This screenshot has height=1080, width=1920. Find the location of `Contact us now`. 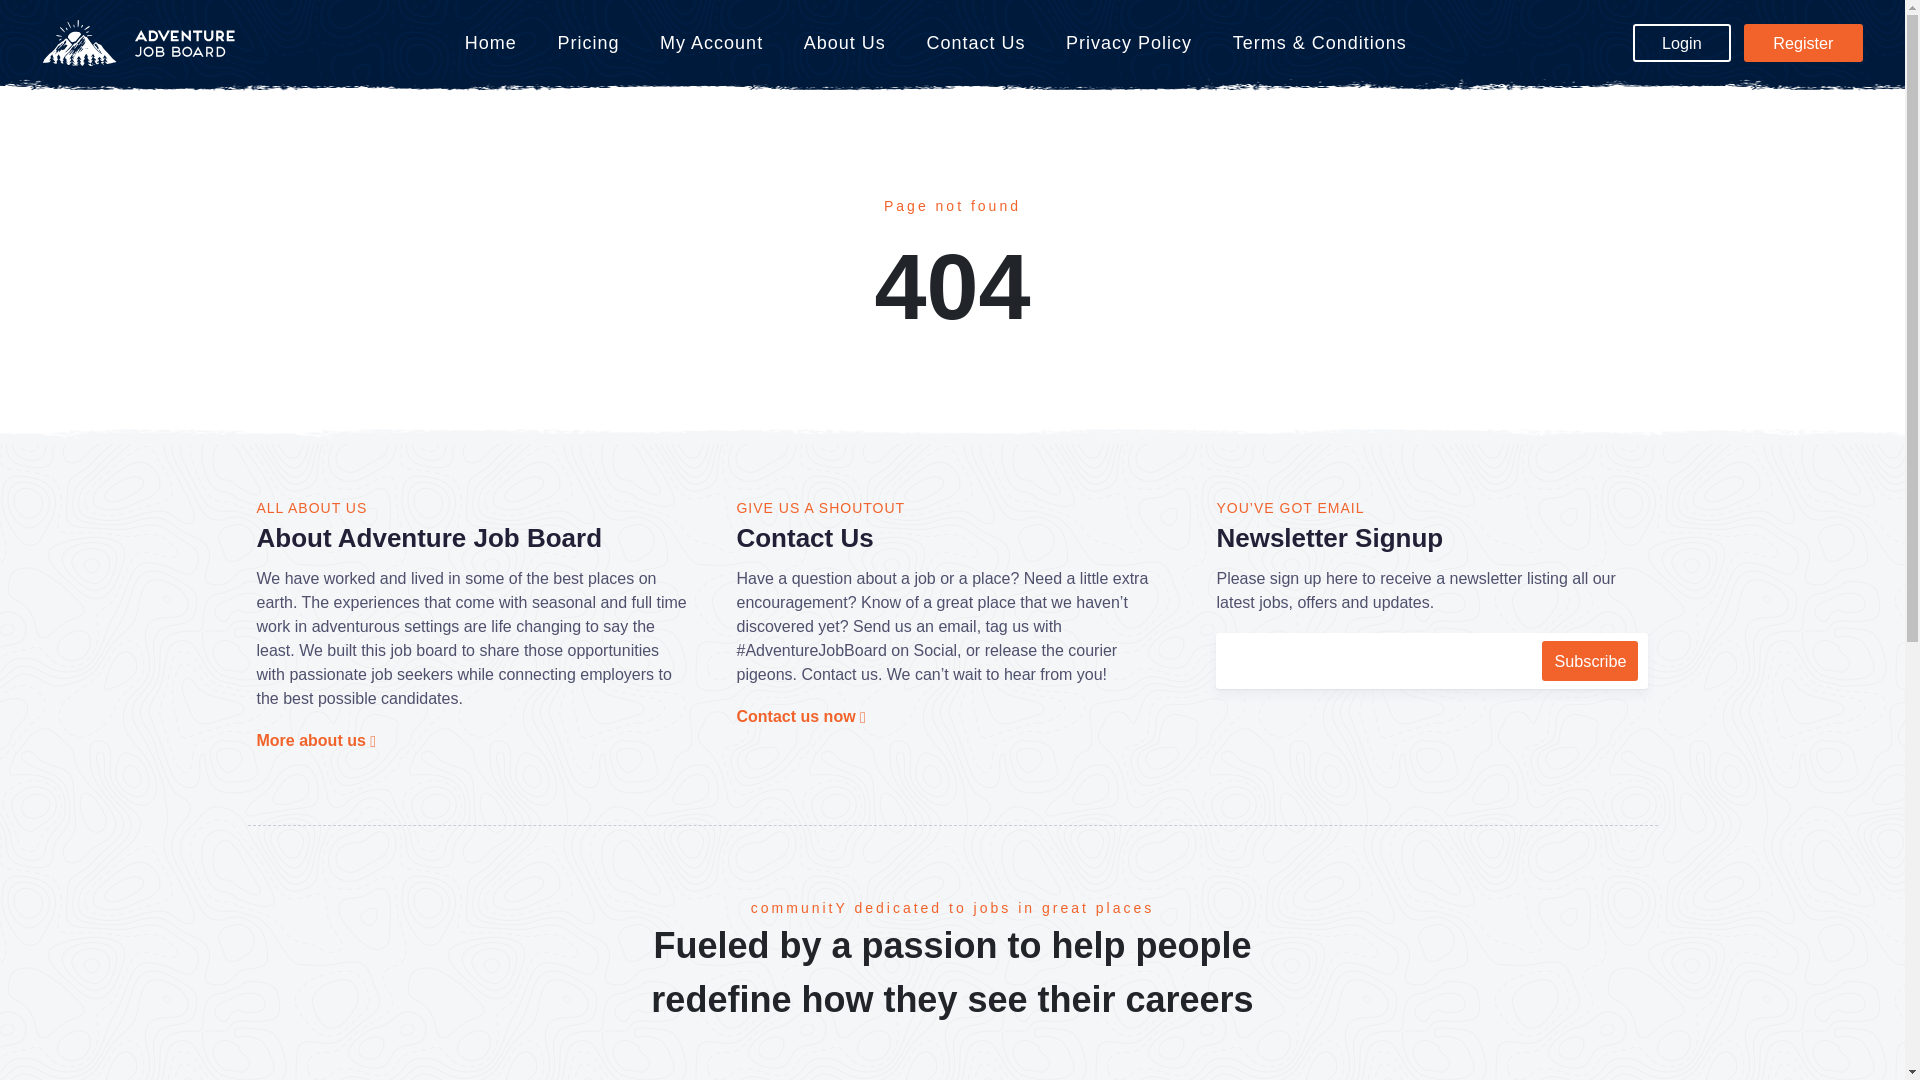

Contact us now is located at coordinates (800, 716).